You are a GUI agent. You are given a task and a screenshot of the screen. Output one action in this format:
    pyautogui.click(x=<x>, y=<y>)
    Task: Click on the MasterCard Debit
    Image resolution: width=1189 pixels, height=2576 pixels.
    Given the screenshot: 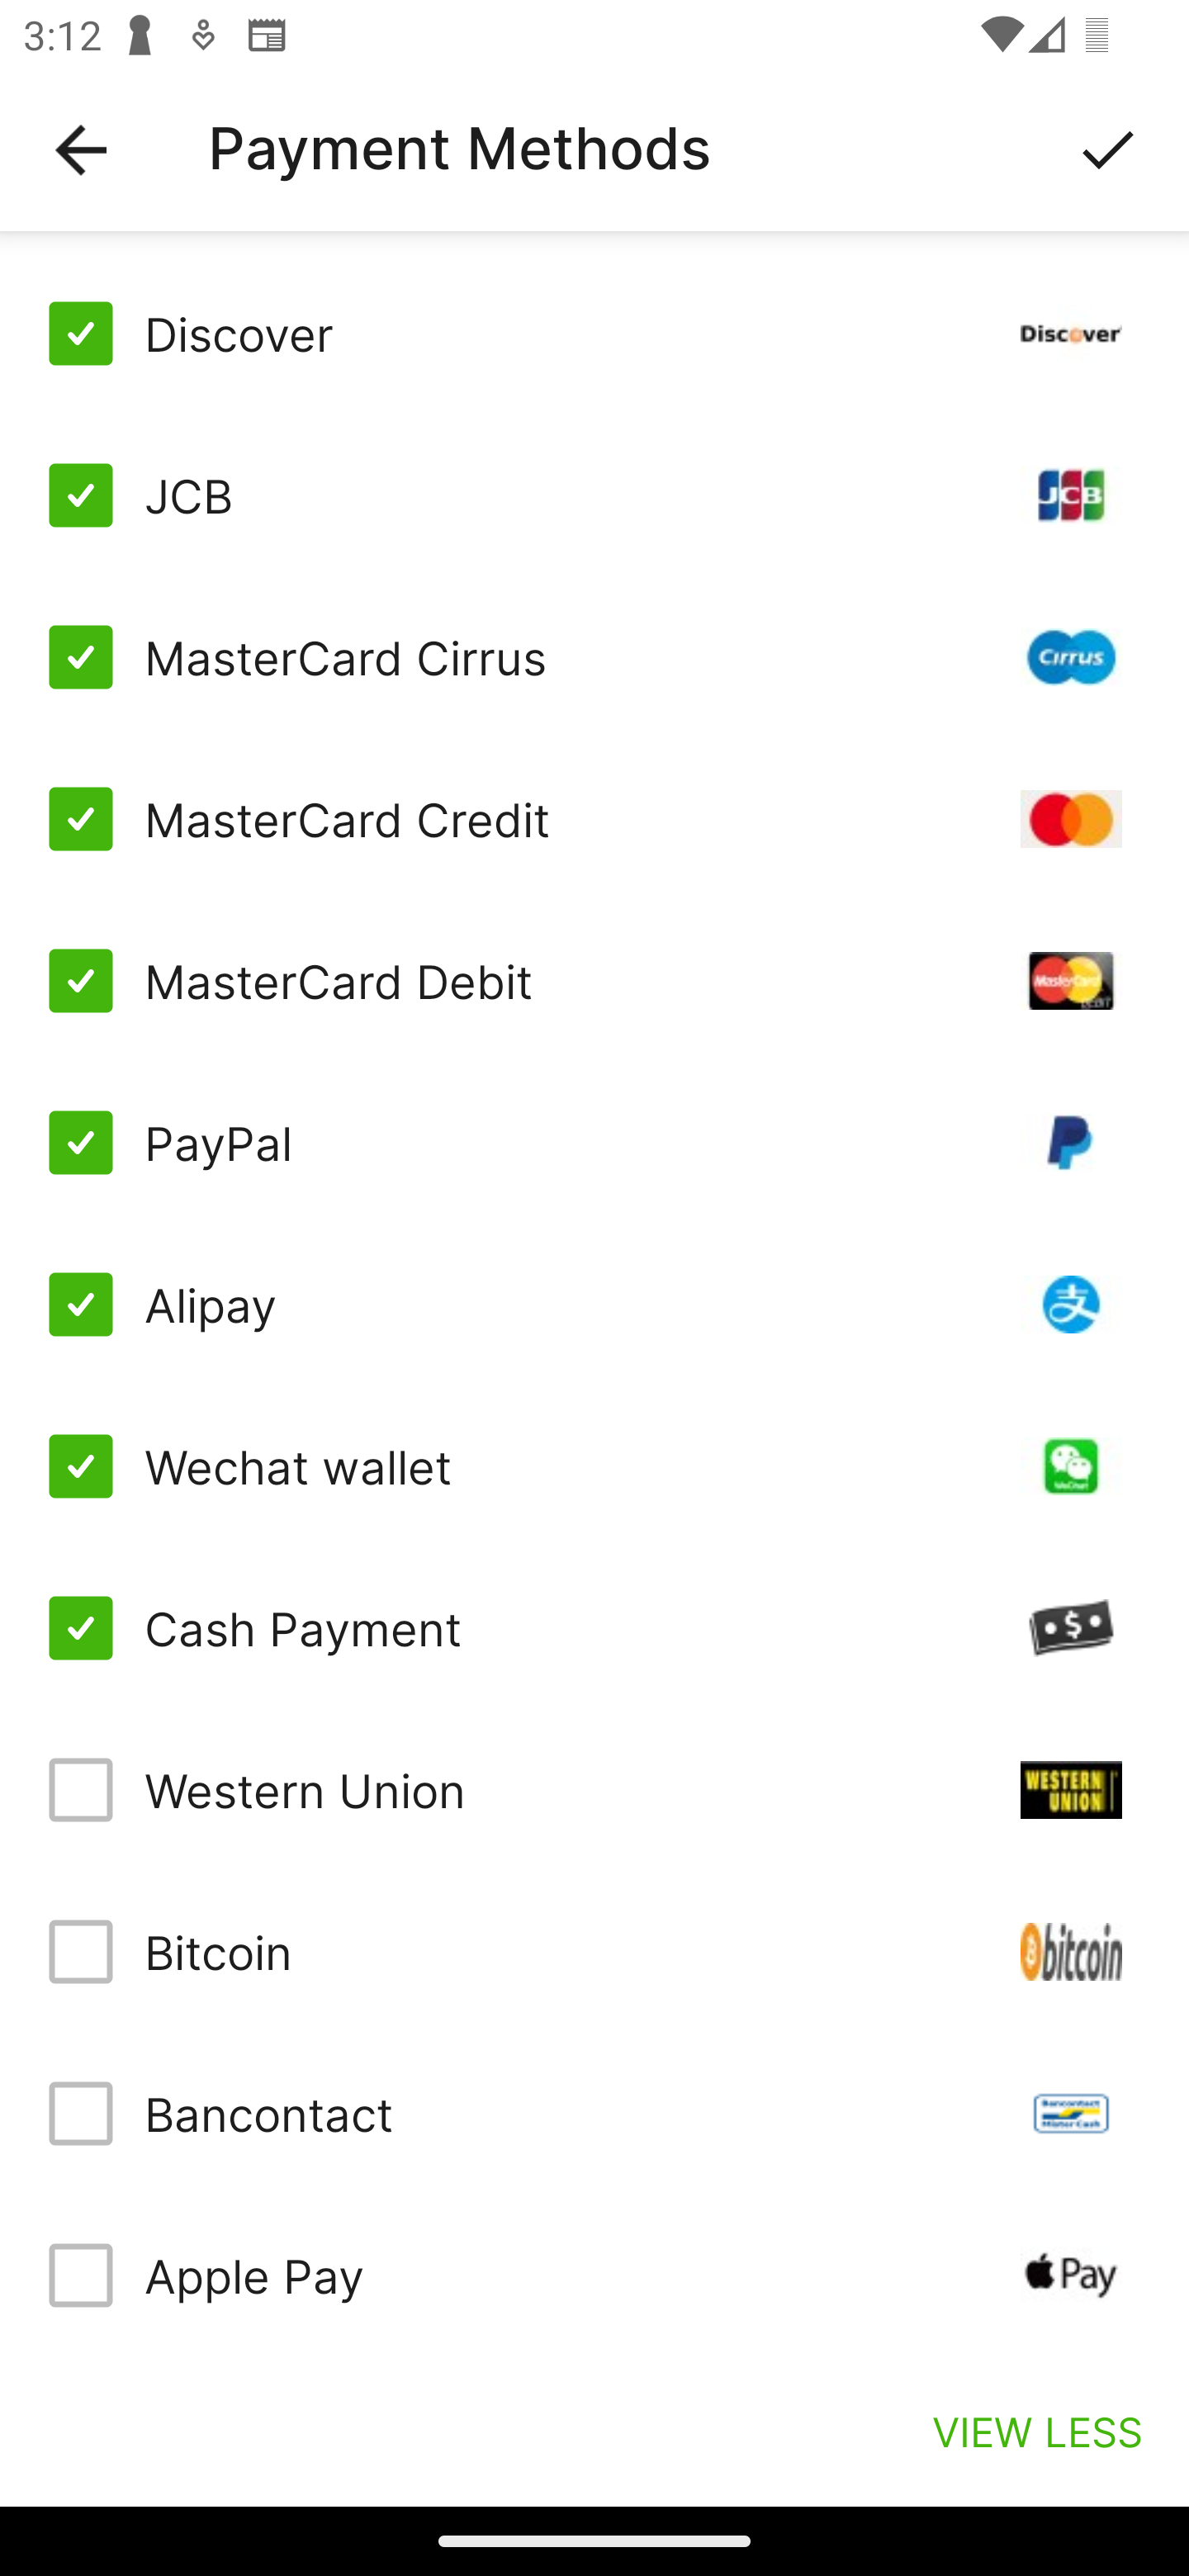 What is the action you would take?
    pyautogui.click(x=594, y=979)
    